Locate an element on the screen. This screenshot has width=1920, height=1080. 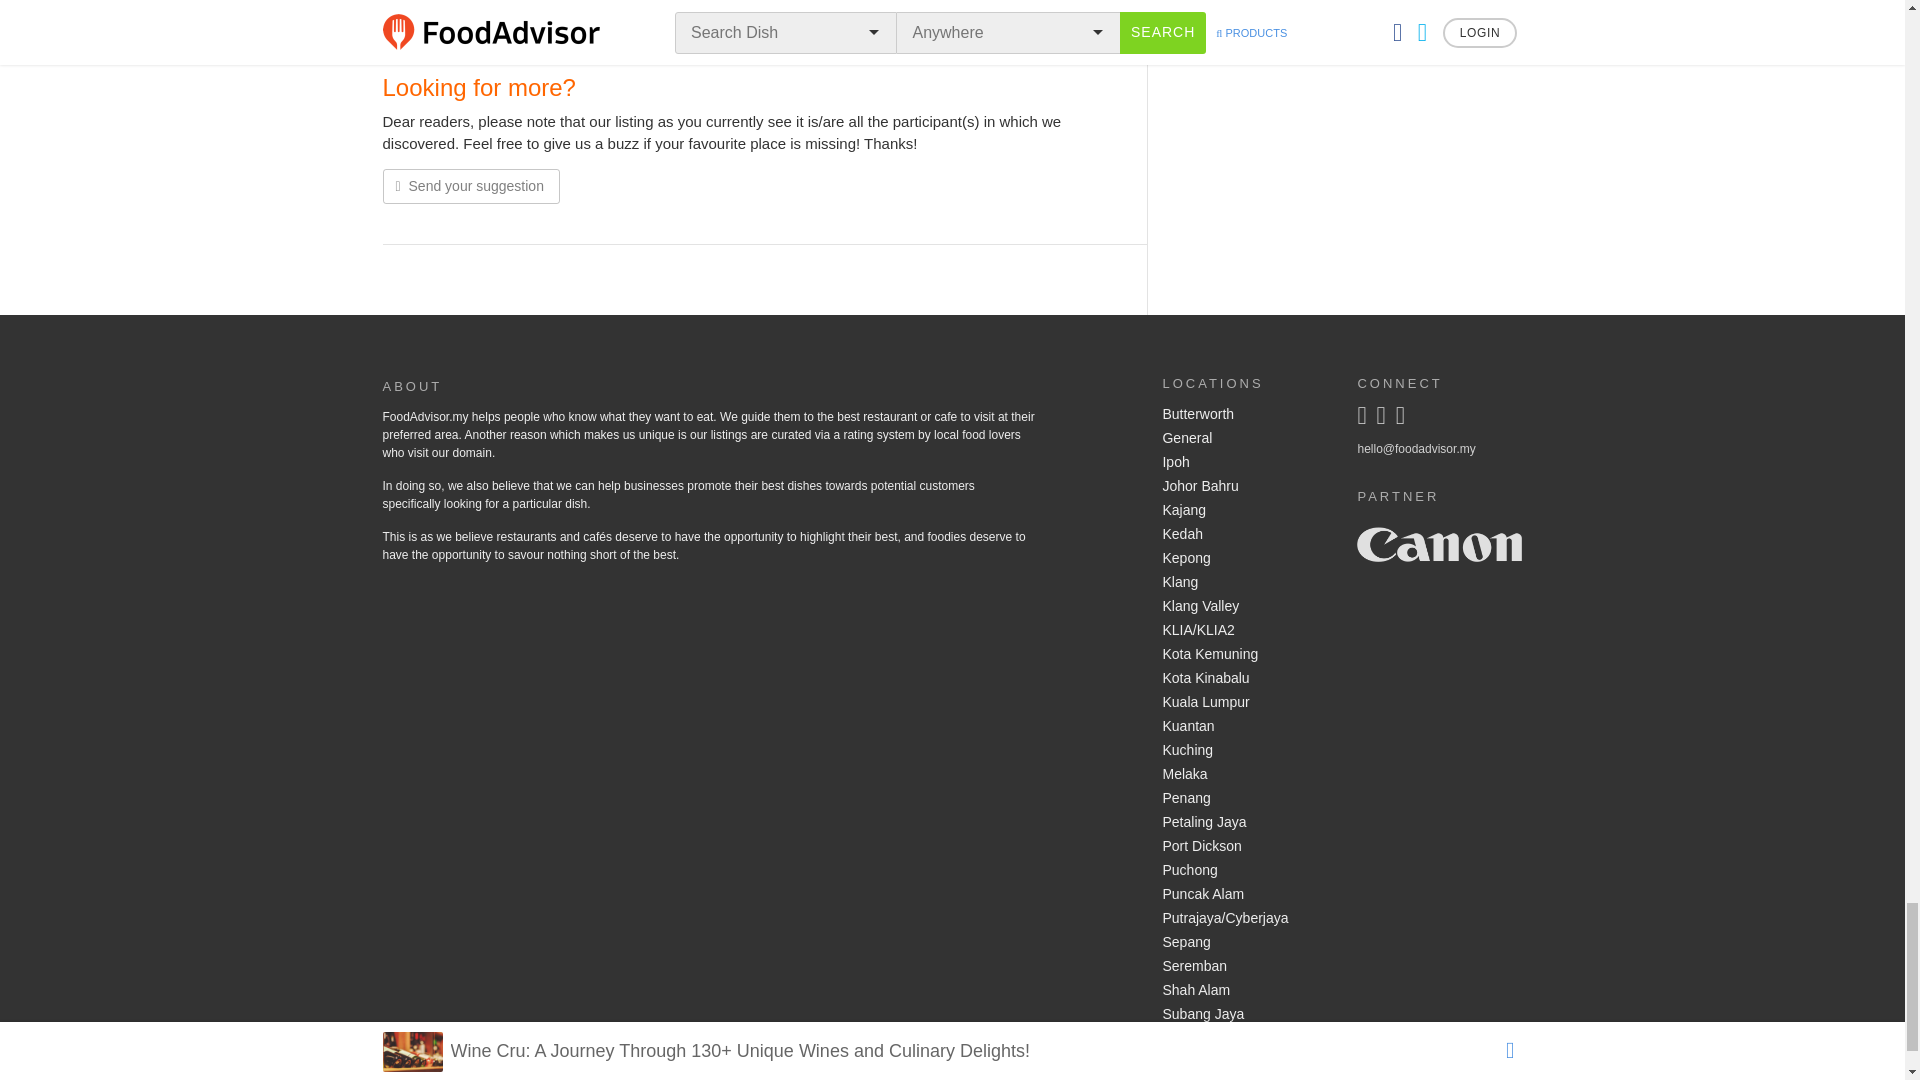
Send your suggestion is located at coordinates (470, 186).